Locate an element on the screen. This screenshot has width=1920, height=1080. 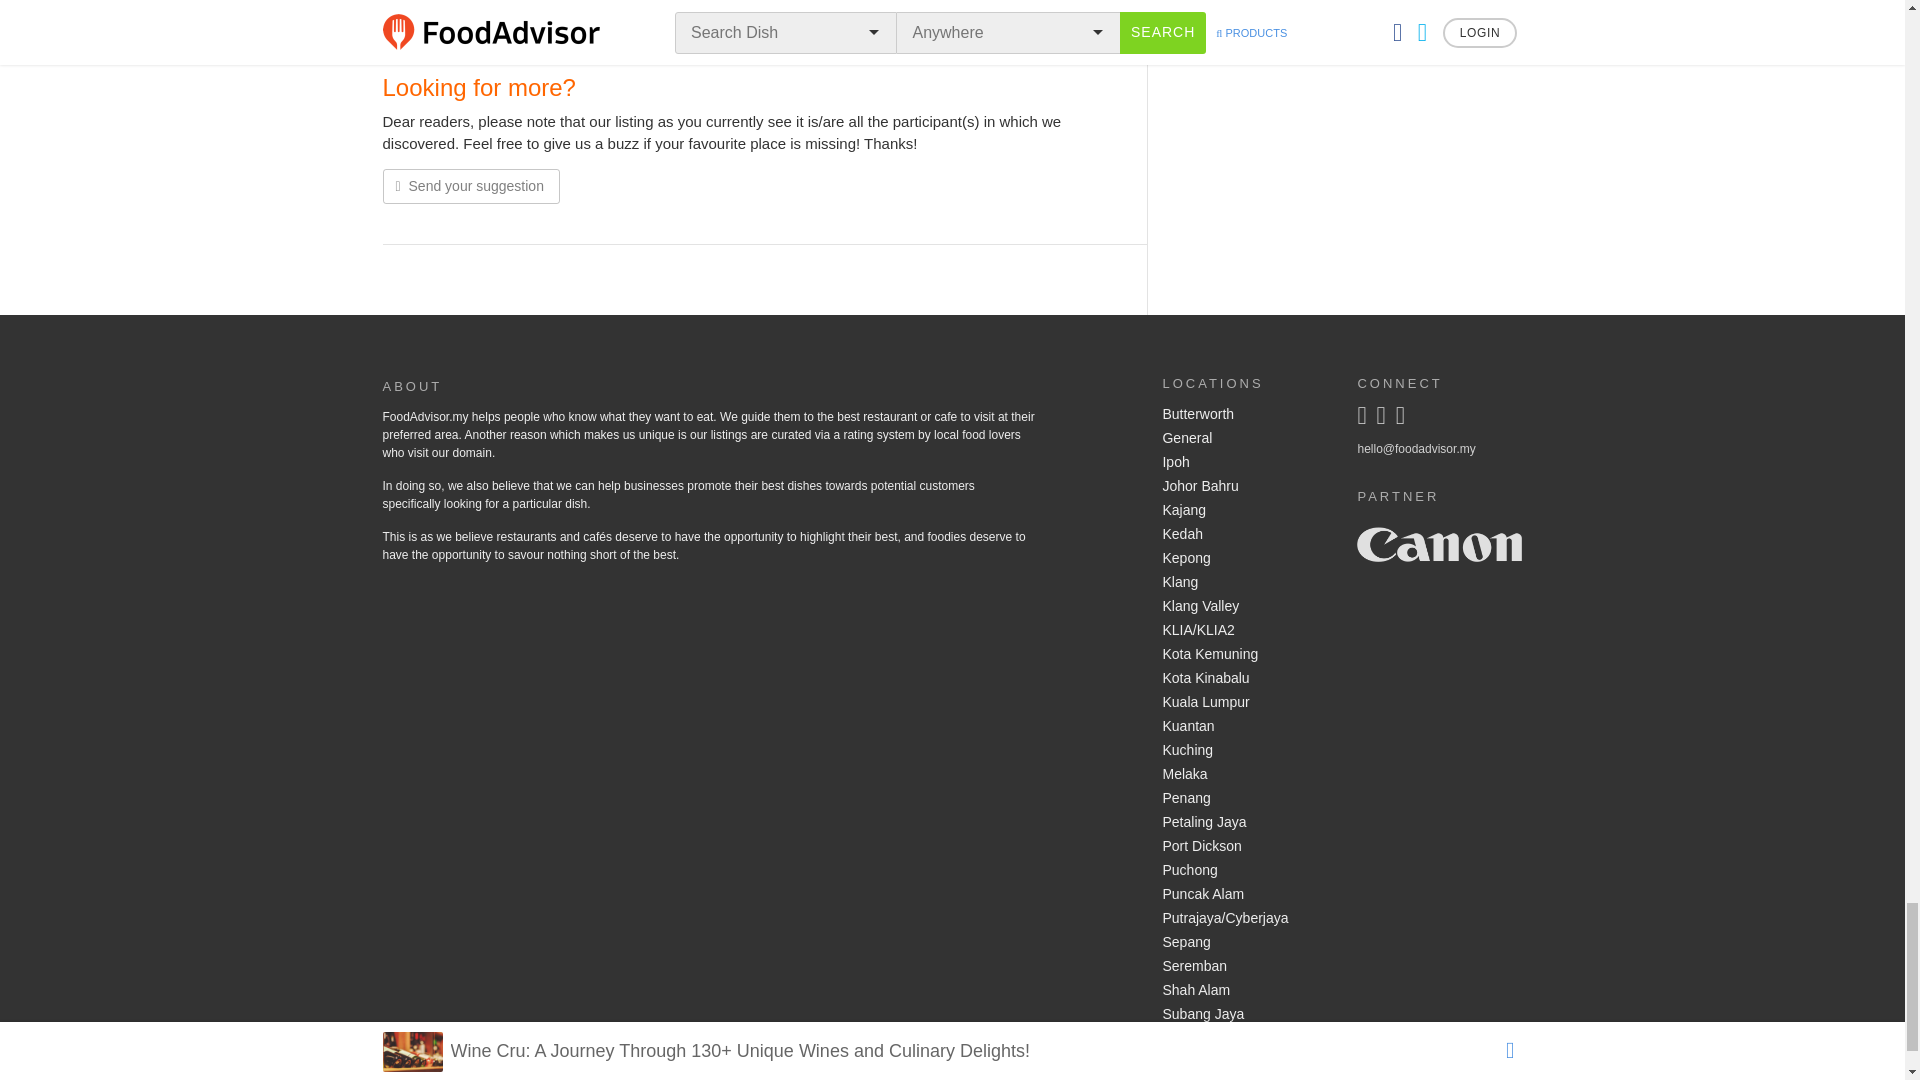
Send your suggestion is located at coordinates (470, 186).